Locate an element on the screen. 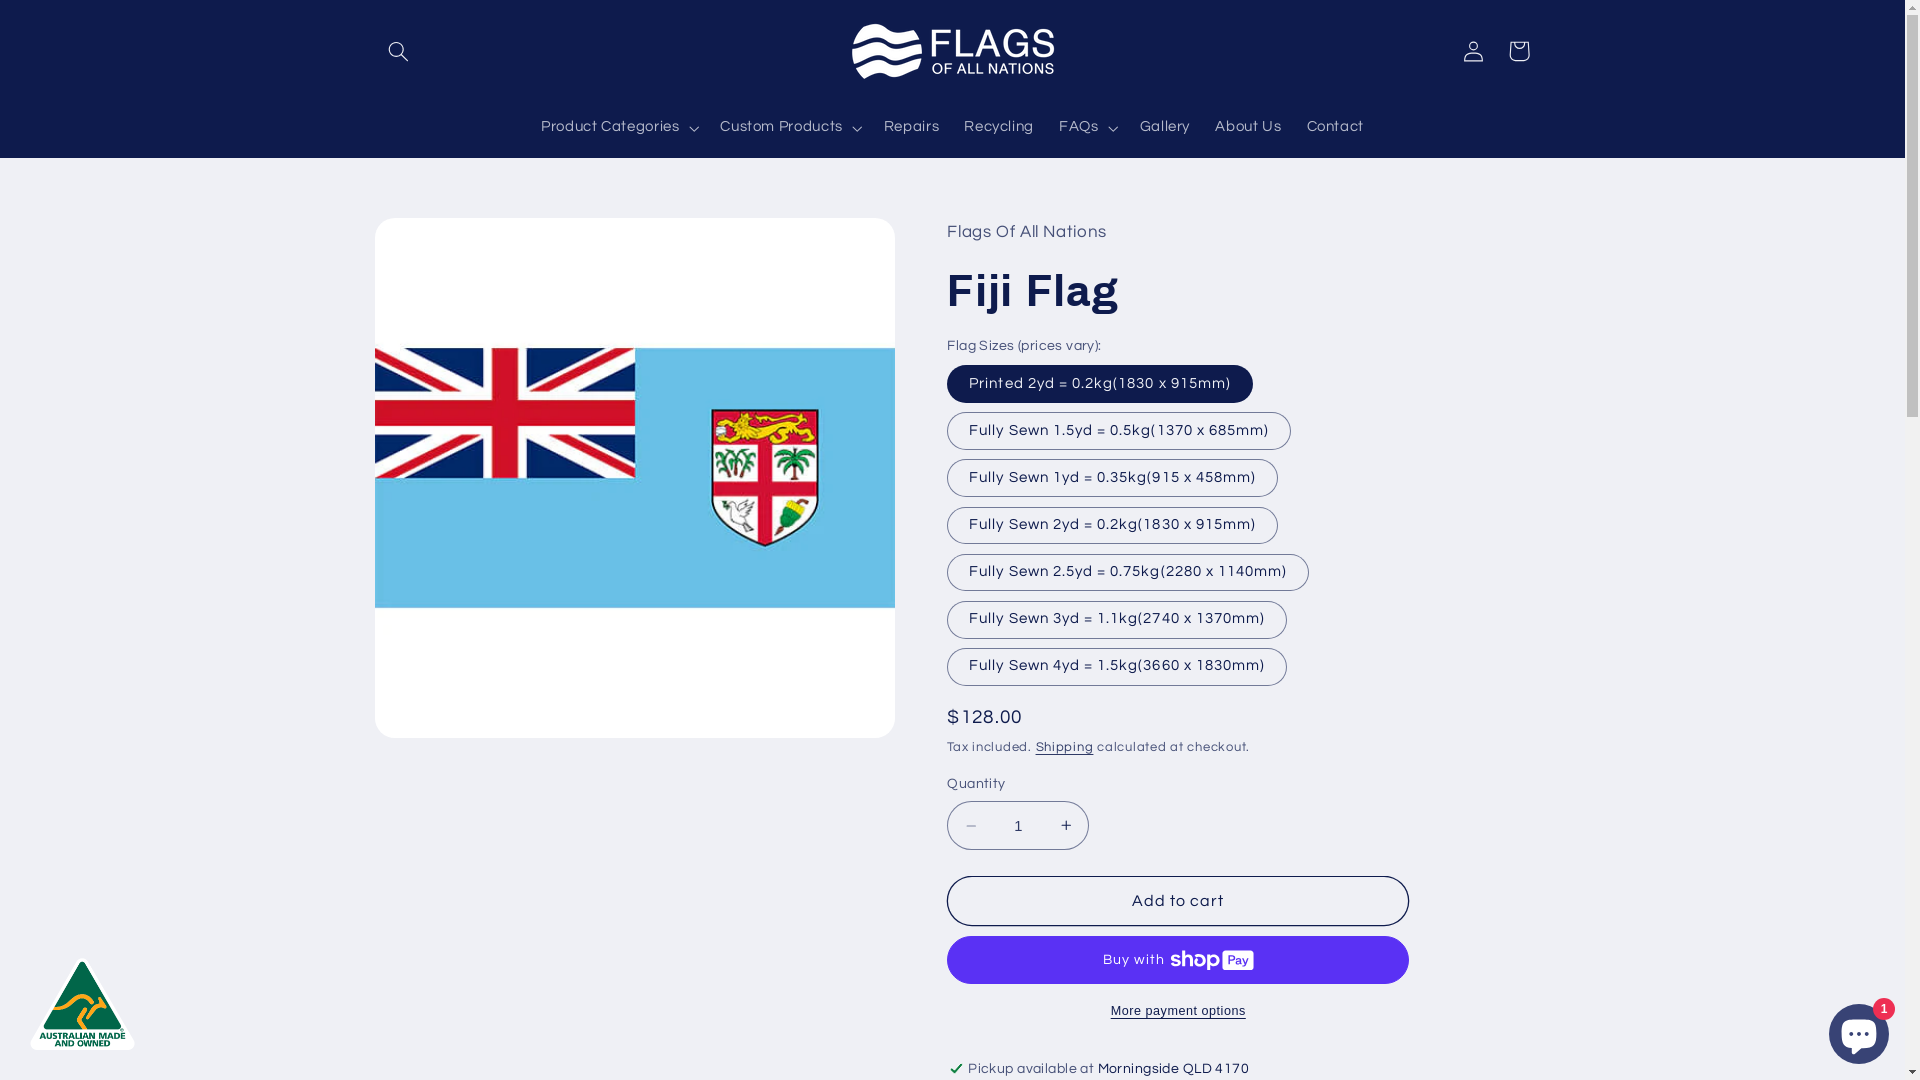  Repairs is located at coordinates (912, 128).